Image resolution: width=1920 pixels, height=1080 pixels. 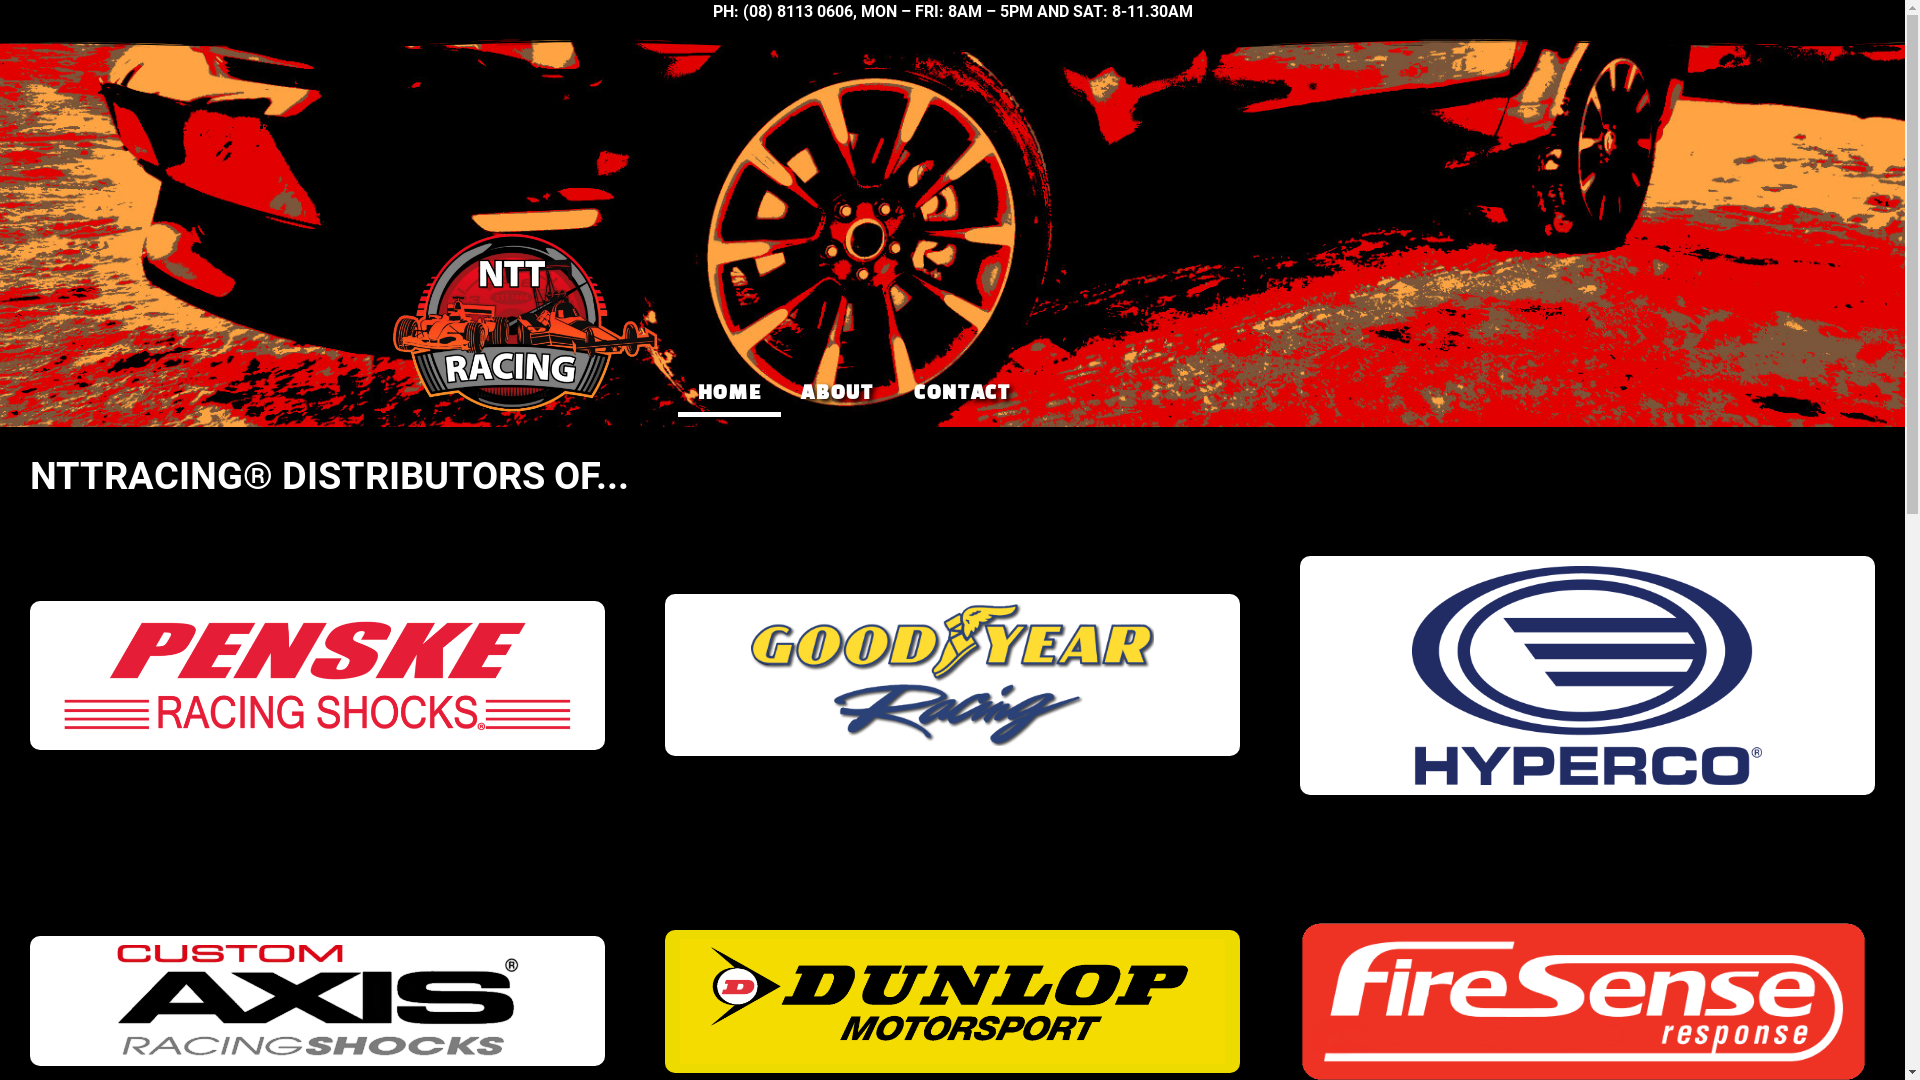 I want to click on CONTACT, so click(x=962, y=394).